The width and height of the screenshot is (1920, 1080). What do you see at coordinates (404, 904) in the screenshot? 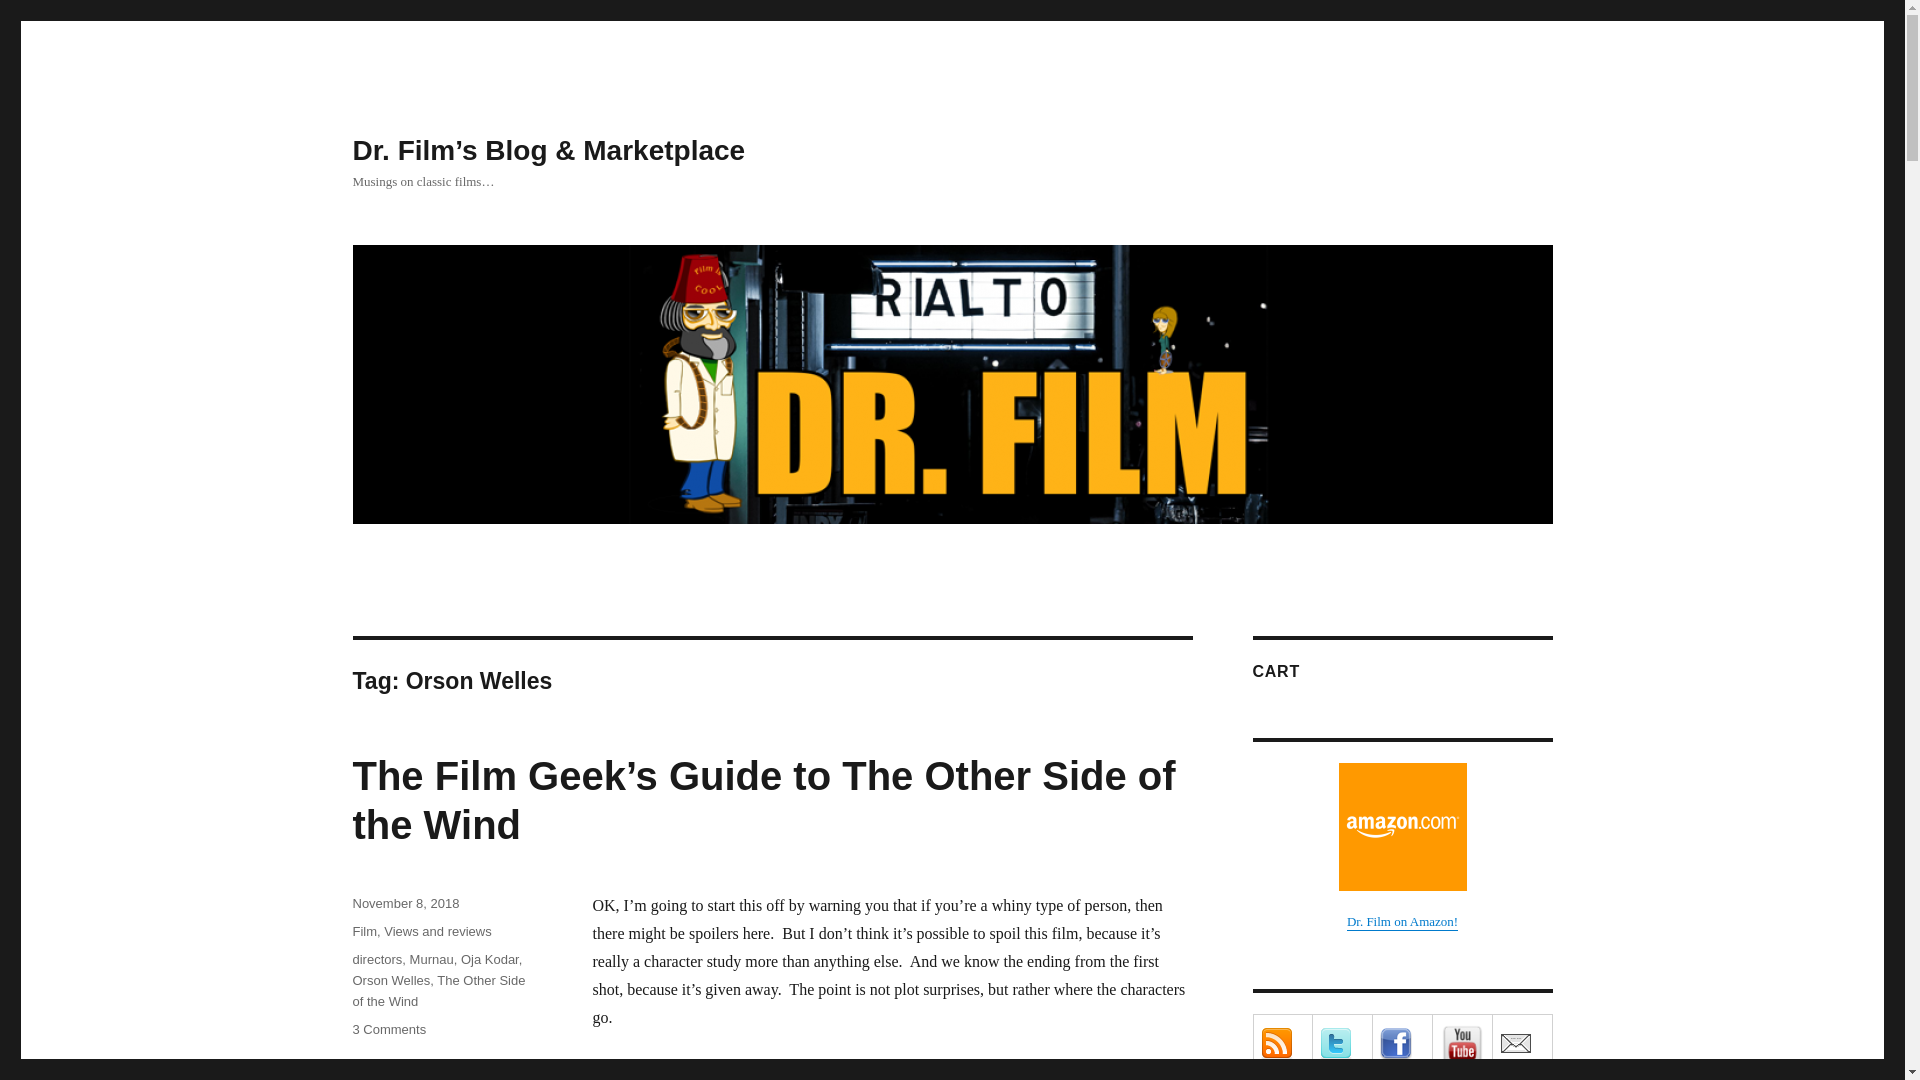
I see `November 8, 2018` at bounding box center [404, 904].